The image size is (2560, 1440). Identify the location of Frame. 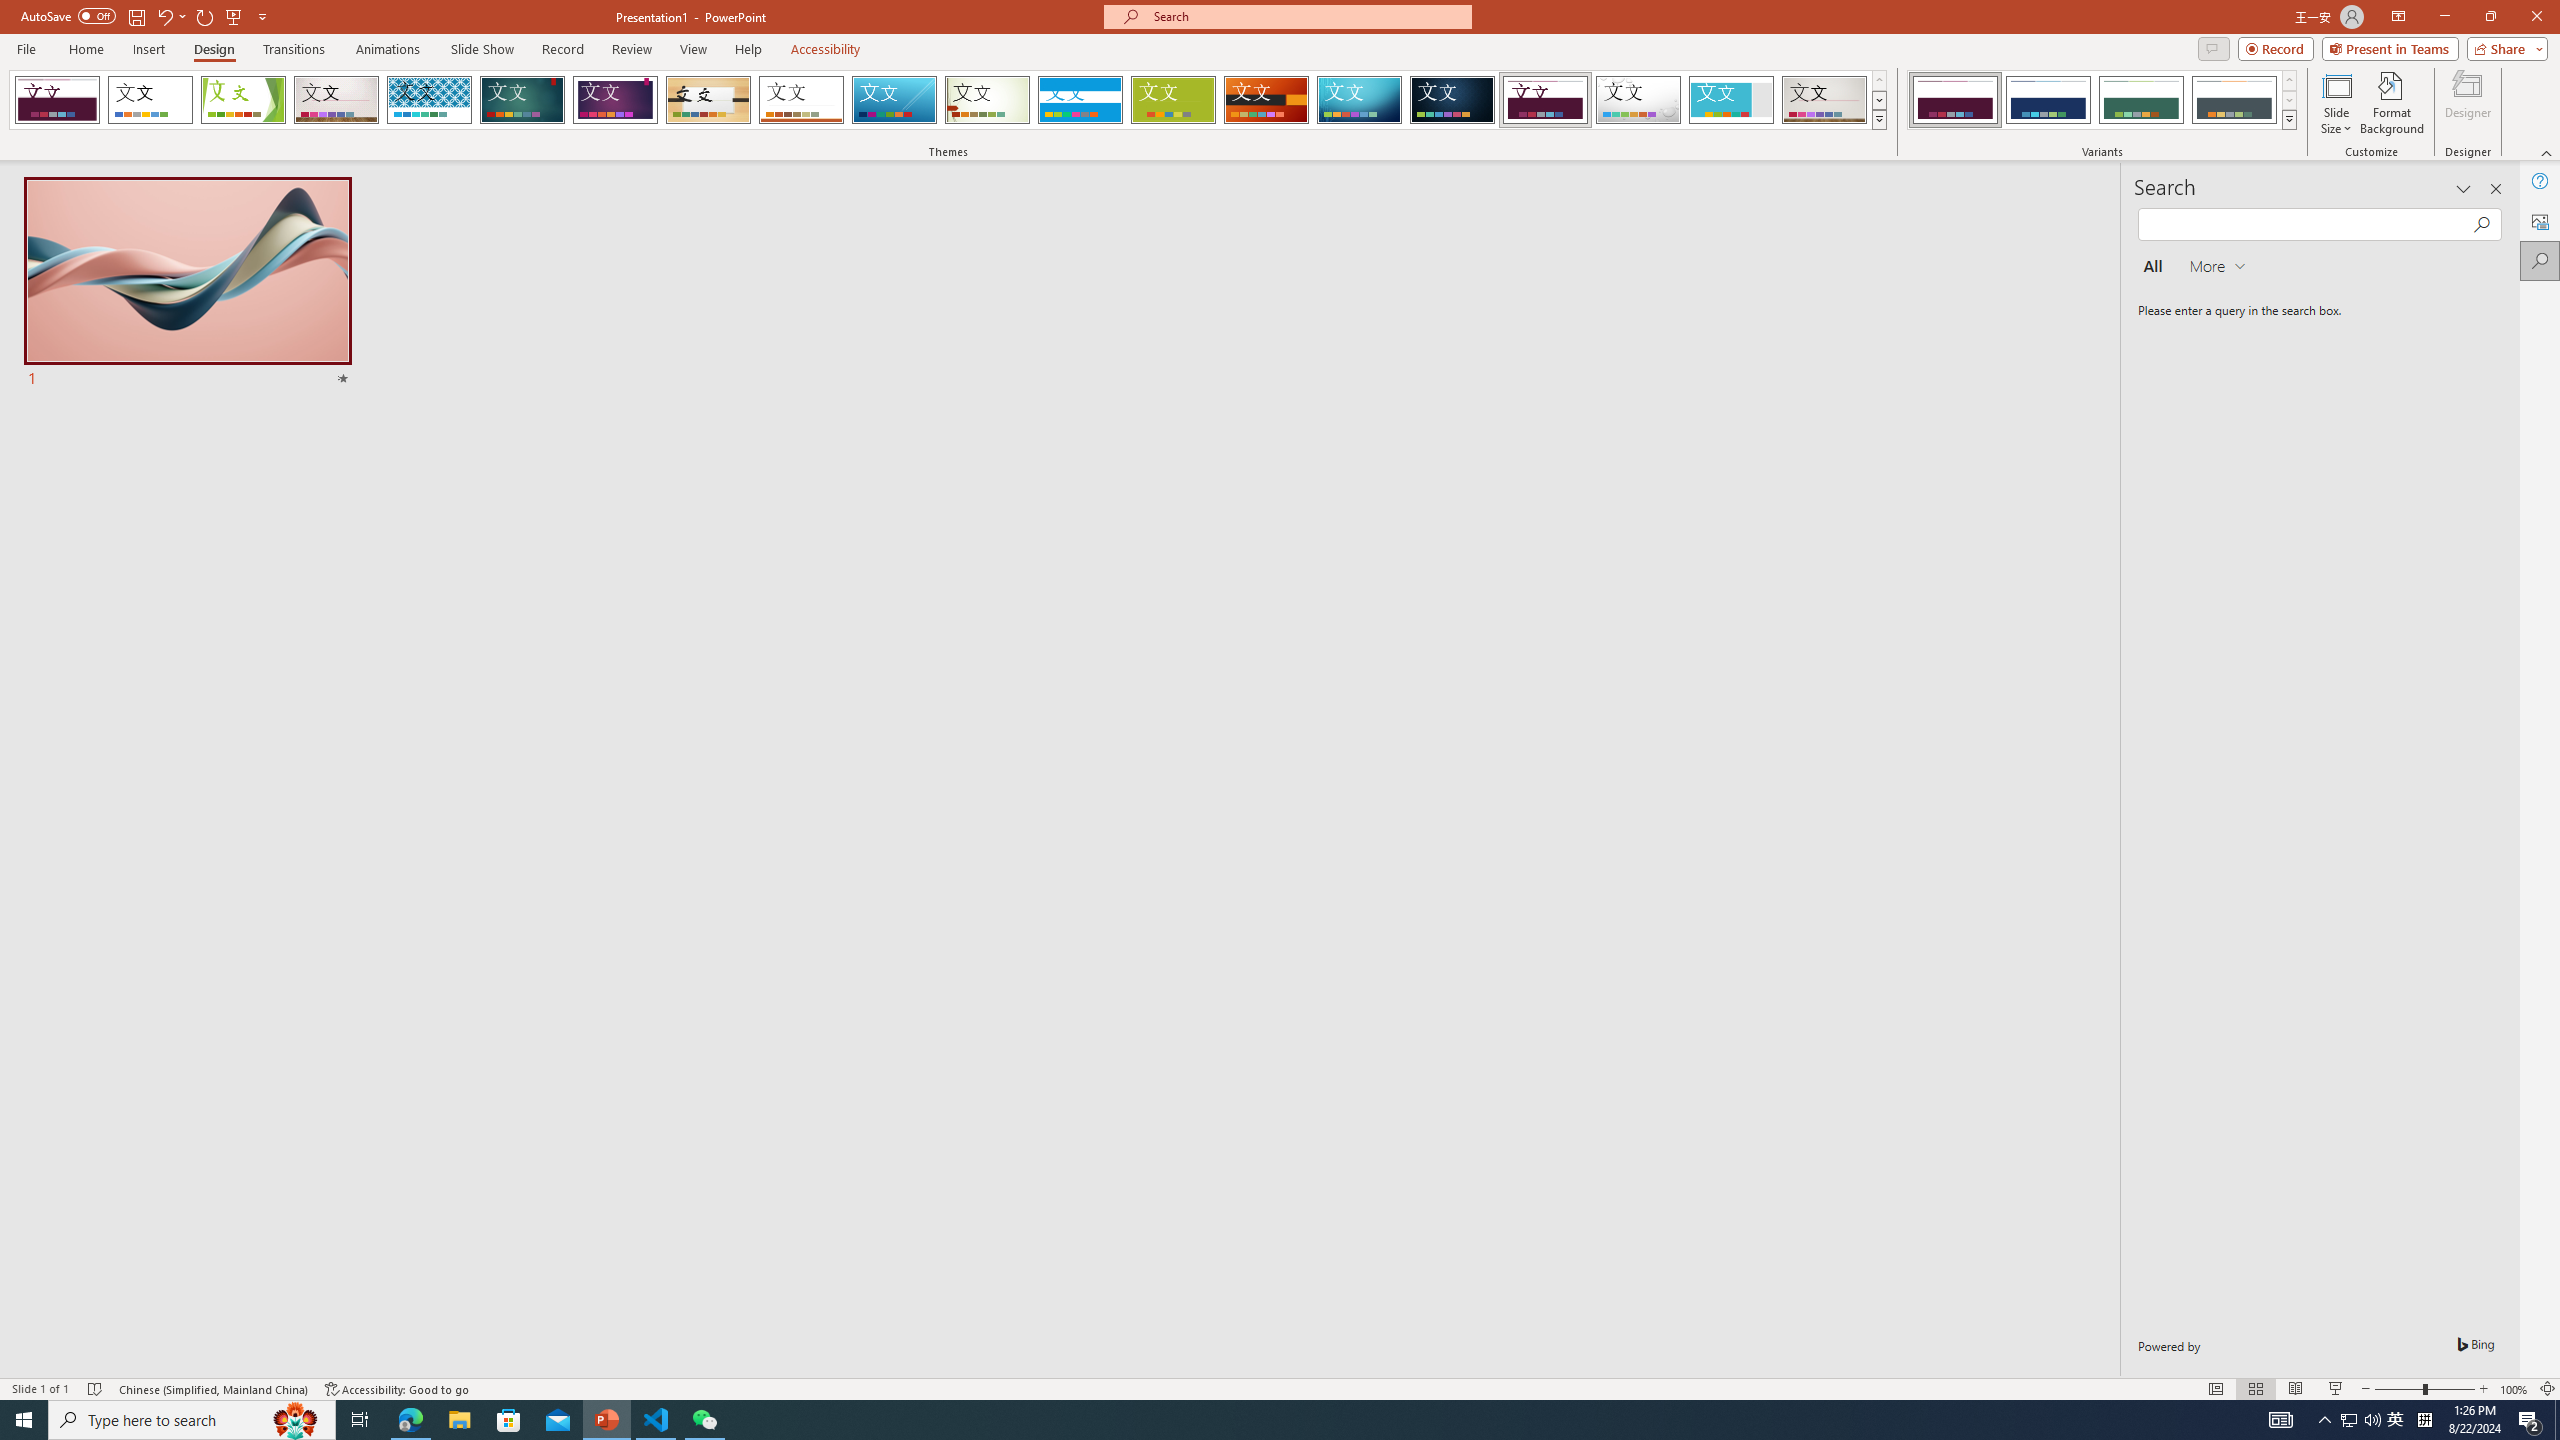
(1732, 100).